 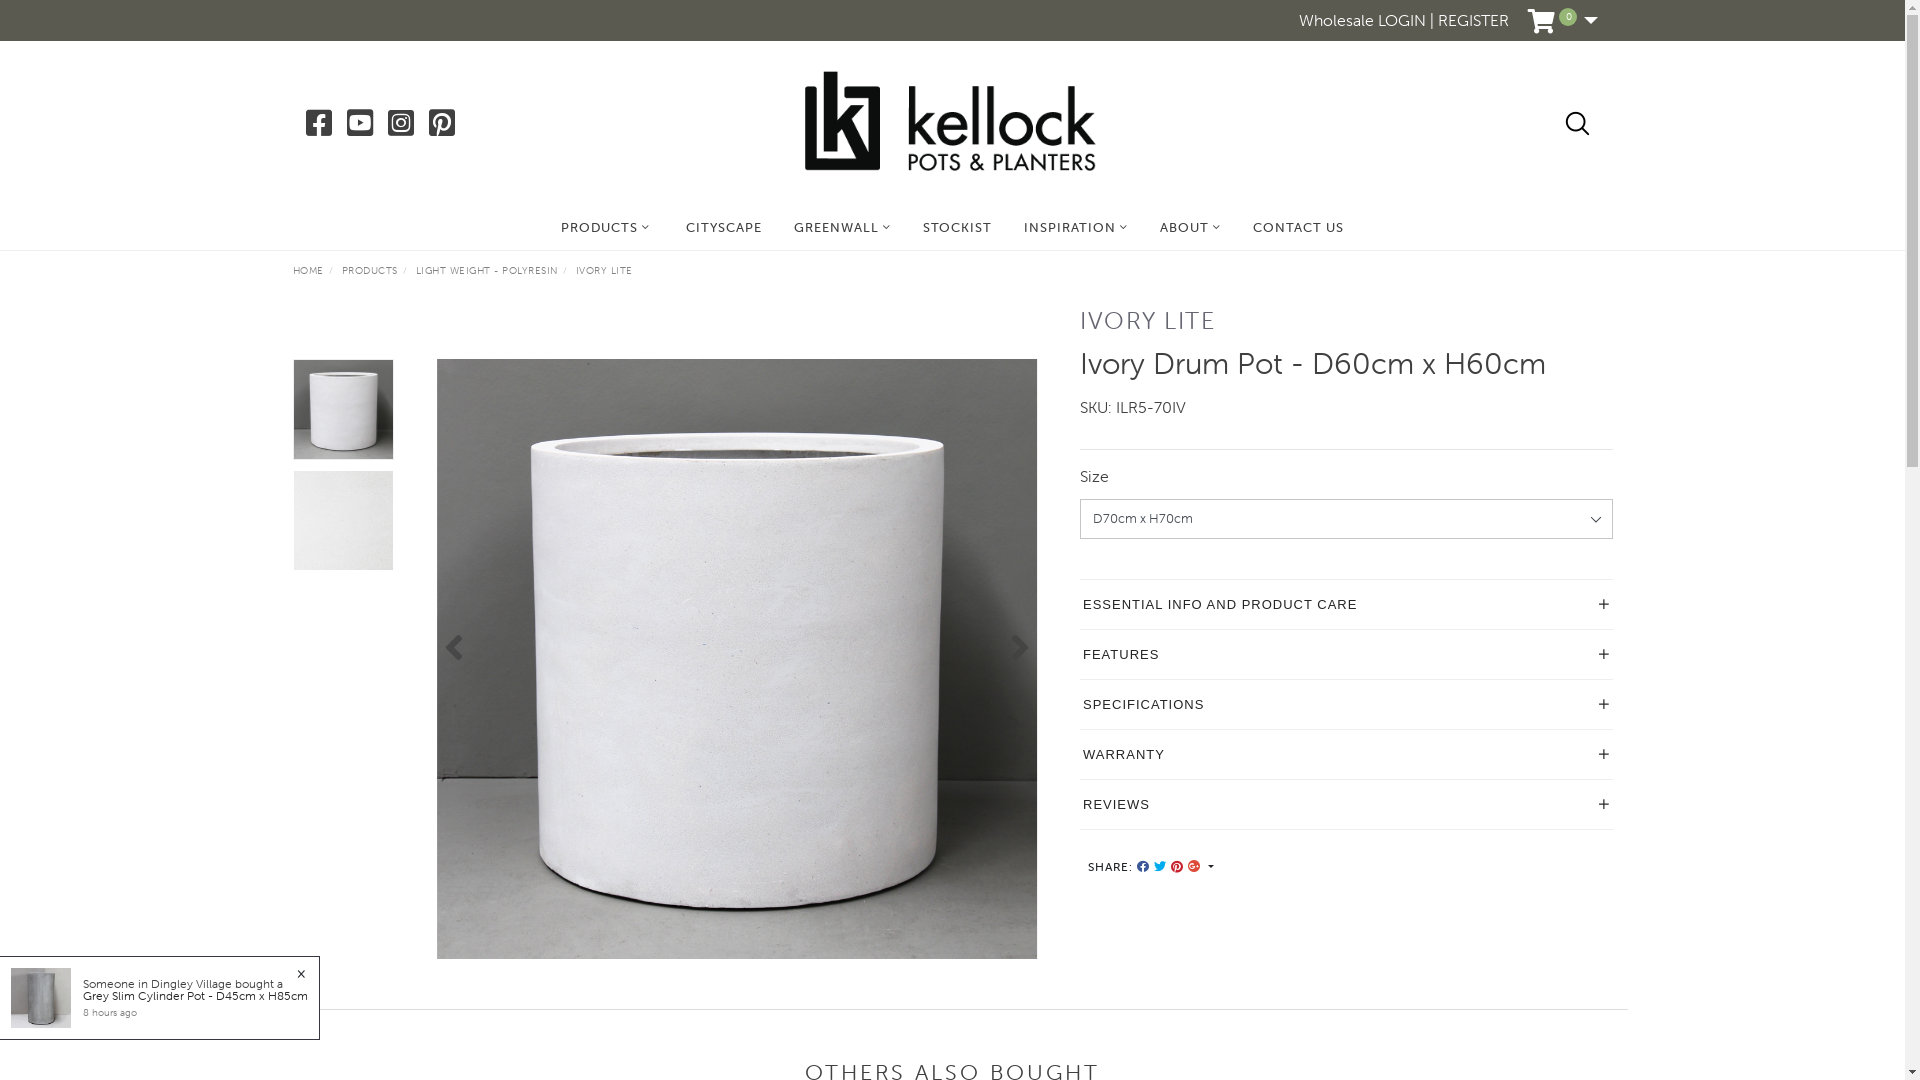 What do you see at coordinates (1346, 654) in the screenshot?
I see `FEATURES` at bounding box center [1346, 654].